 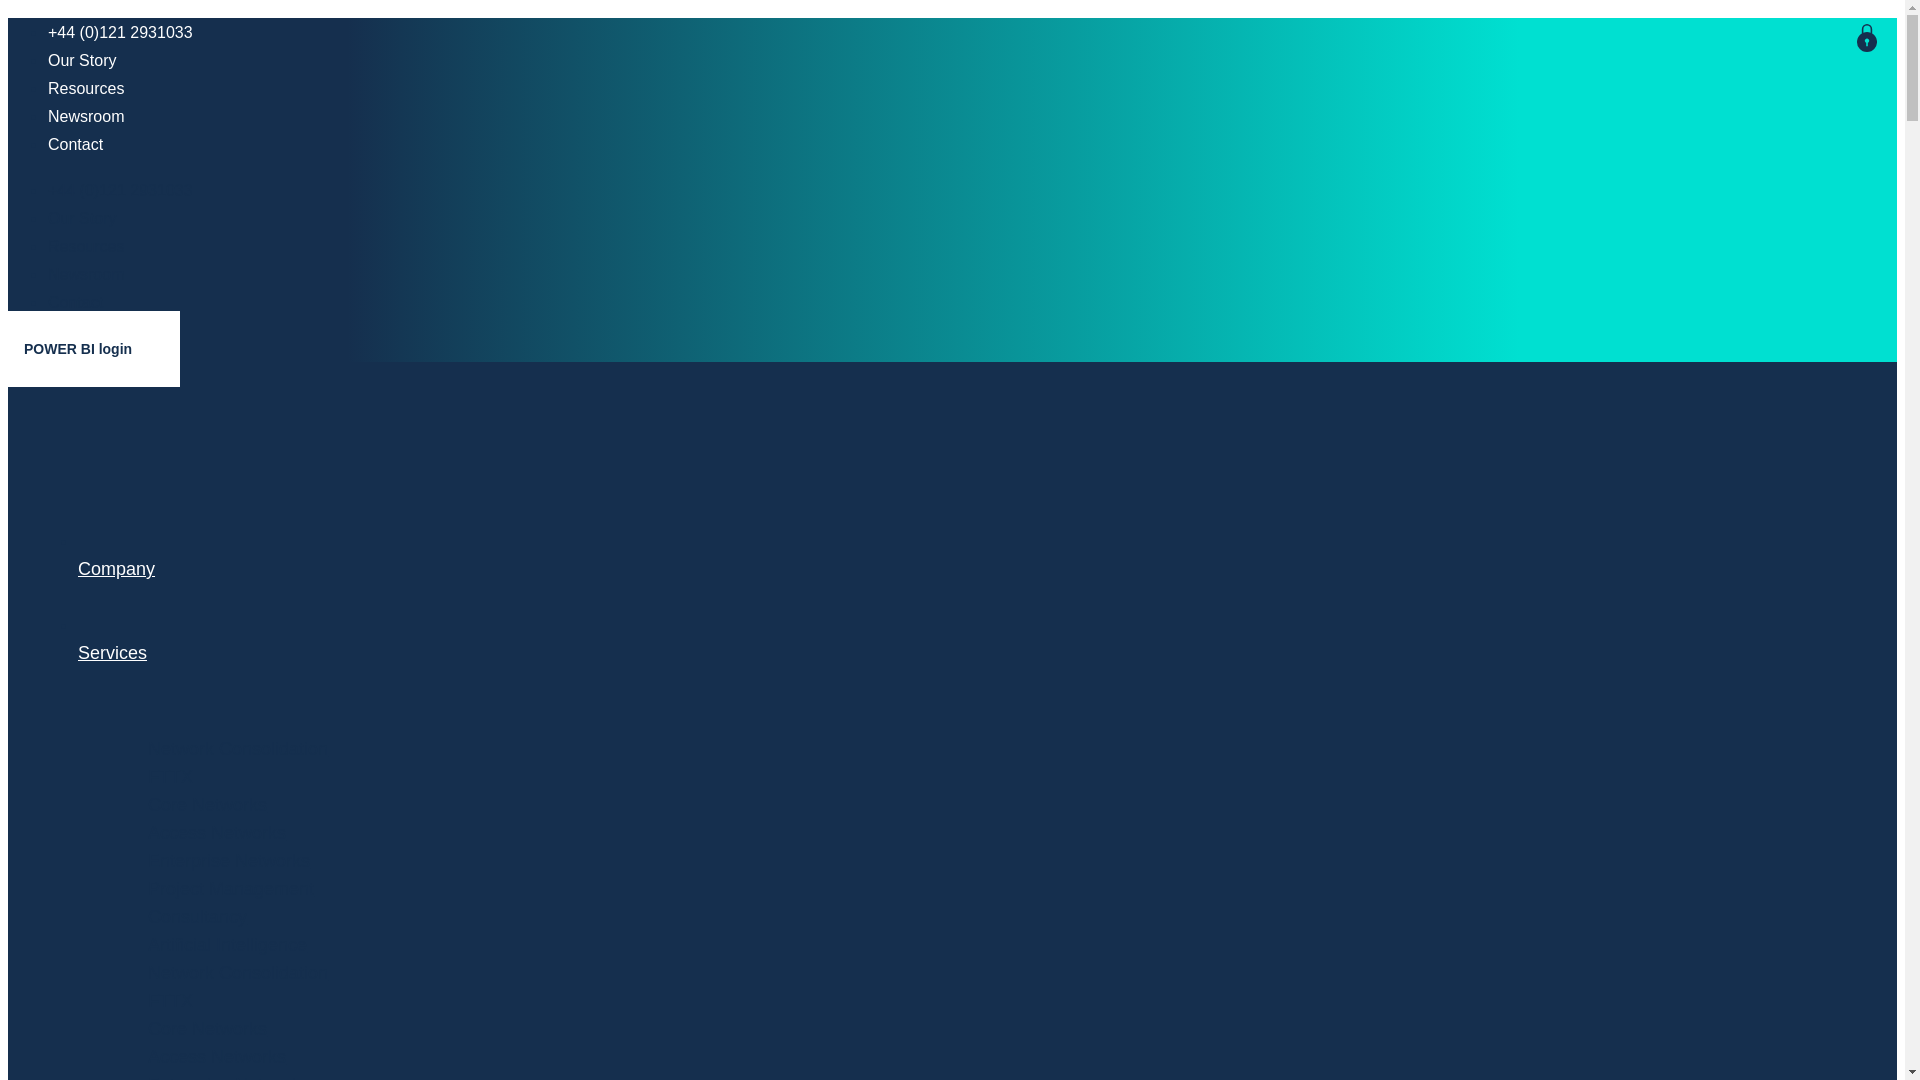 I want to click on Project Management, so click(x=230, y=888).